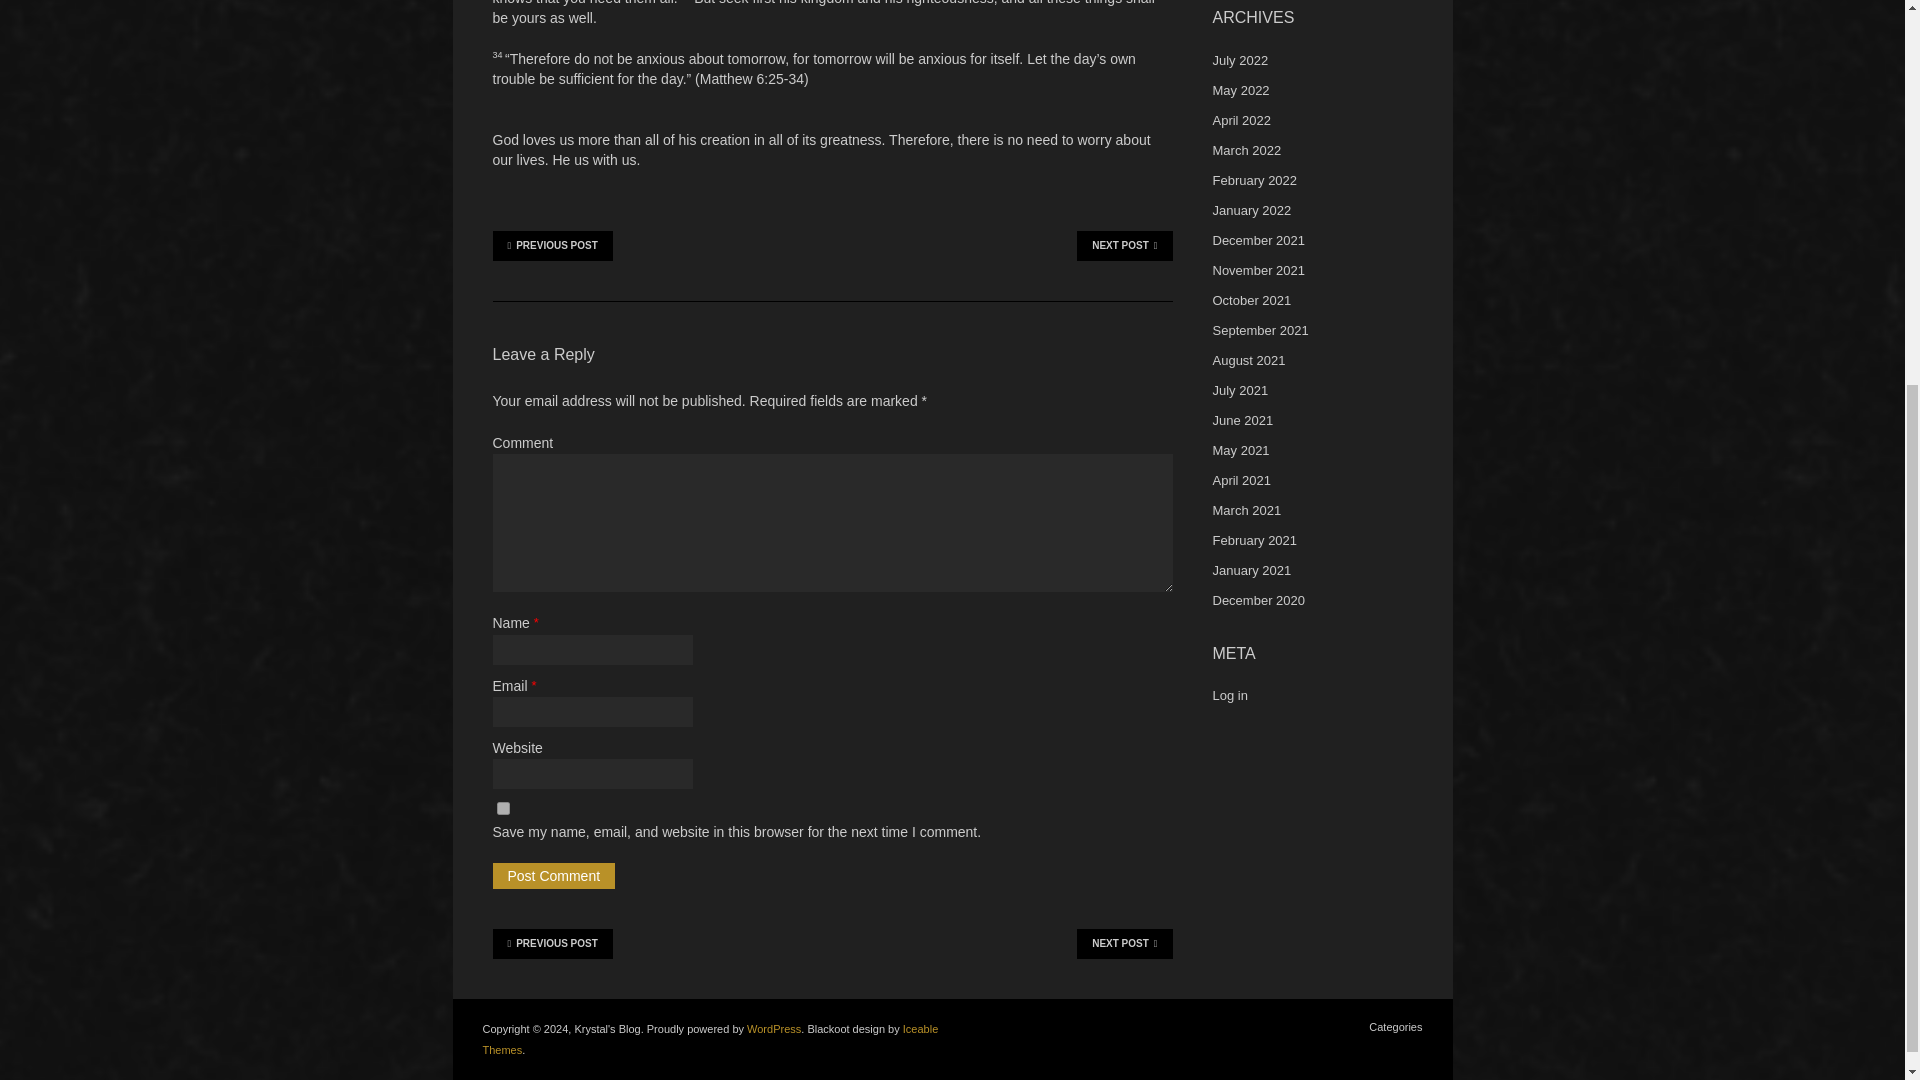  What do you see at coordinates (1254, 540) in the screenshot?
I see `February 2021` at bounding box center [1254, 540].